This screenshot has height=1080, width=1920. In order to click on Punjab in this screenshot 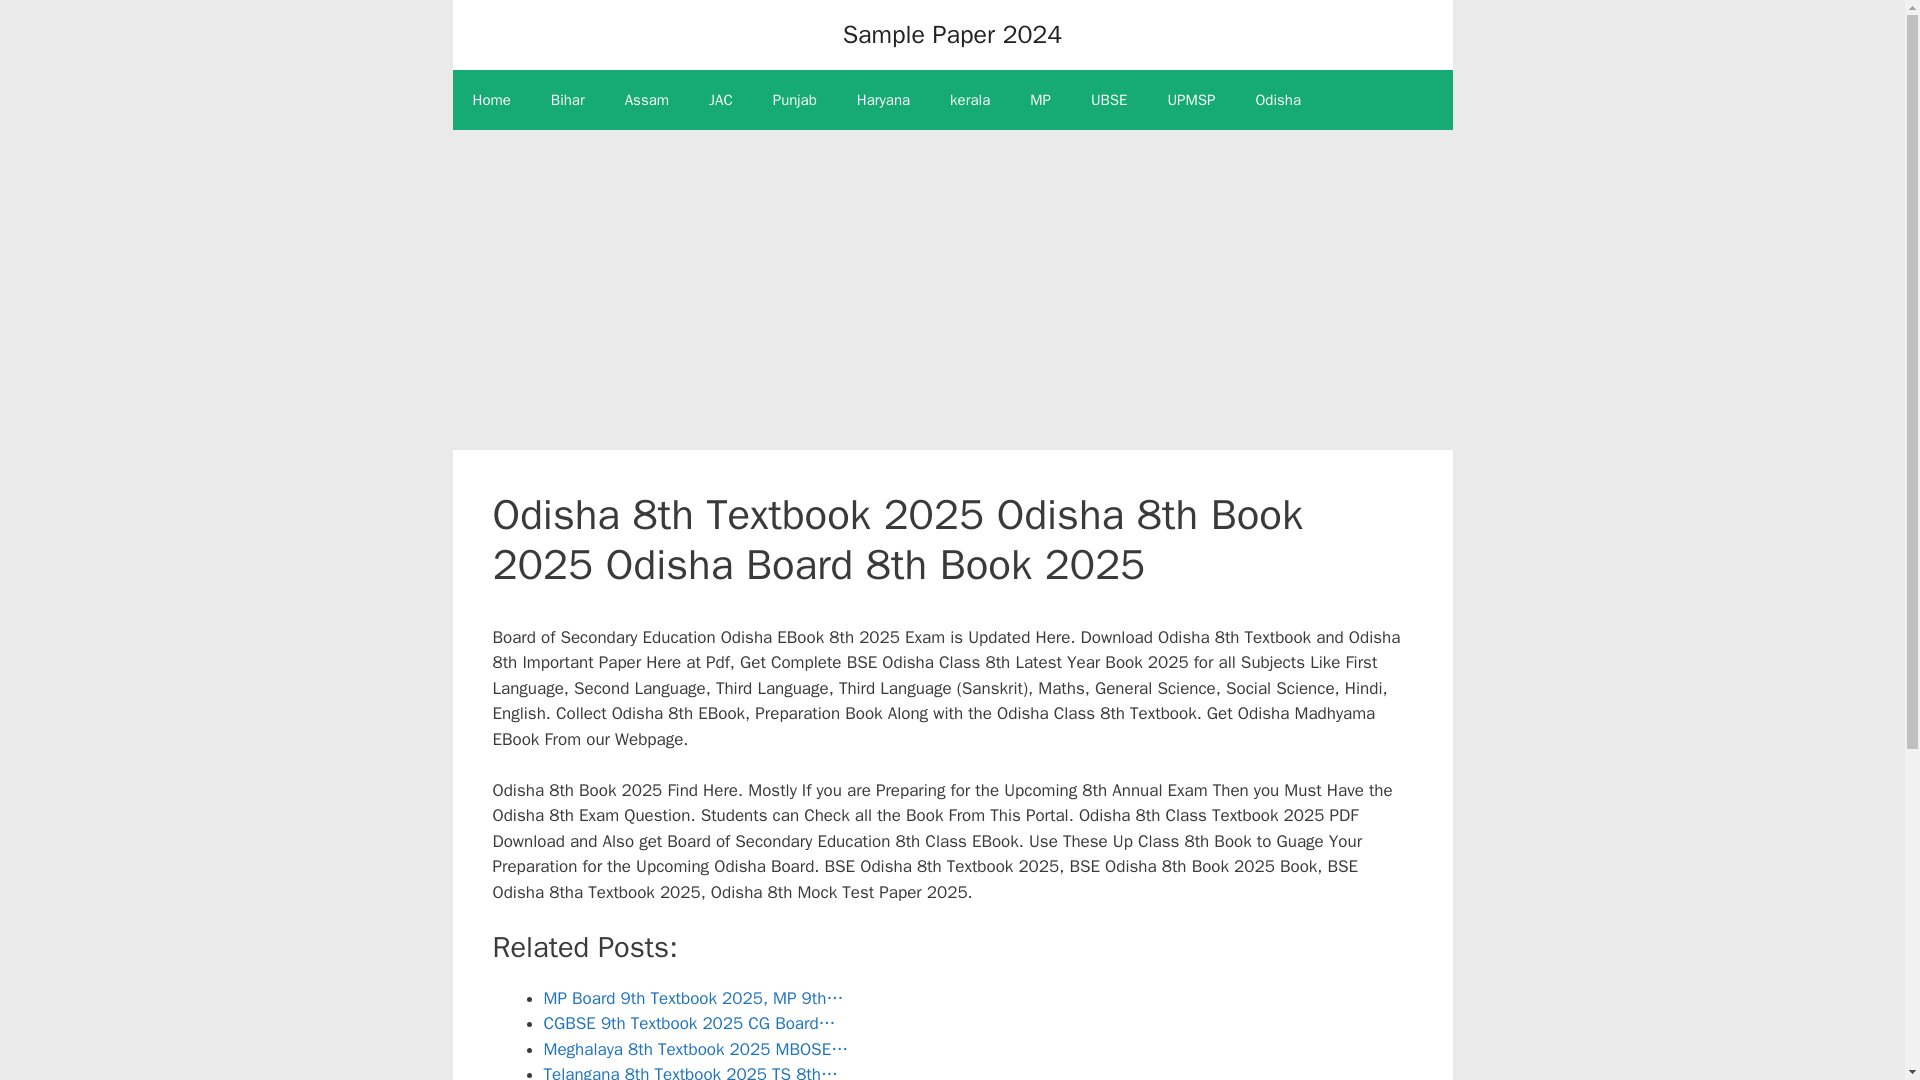, I will do `click(794, 100)`.